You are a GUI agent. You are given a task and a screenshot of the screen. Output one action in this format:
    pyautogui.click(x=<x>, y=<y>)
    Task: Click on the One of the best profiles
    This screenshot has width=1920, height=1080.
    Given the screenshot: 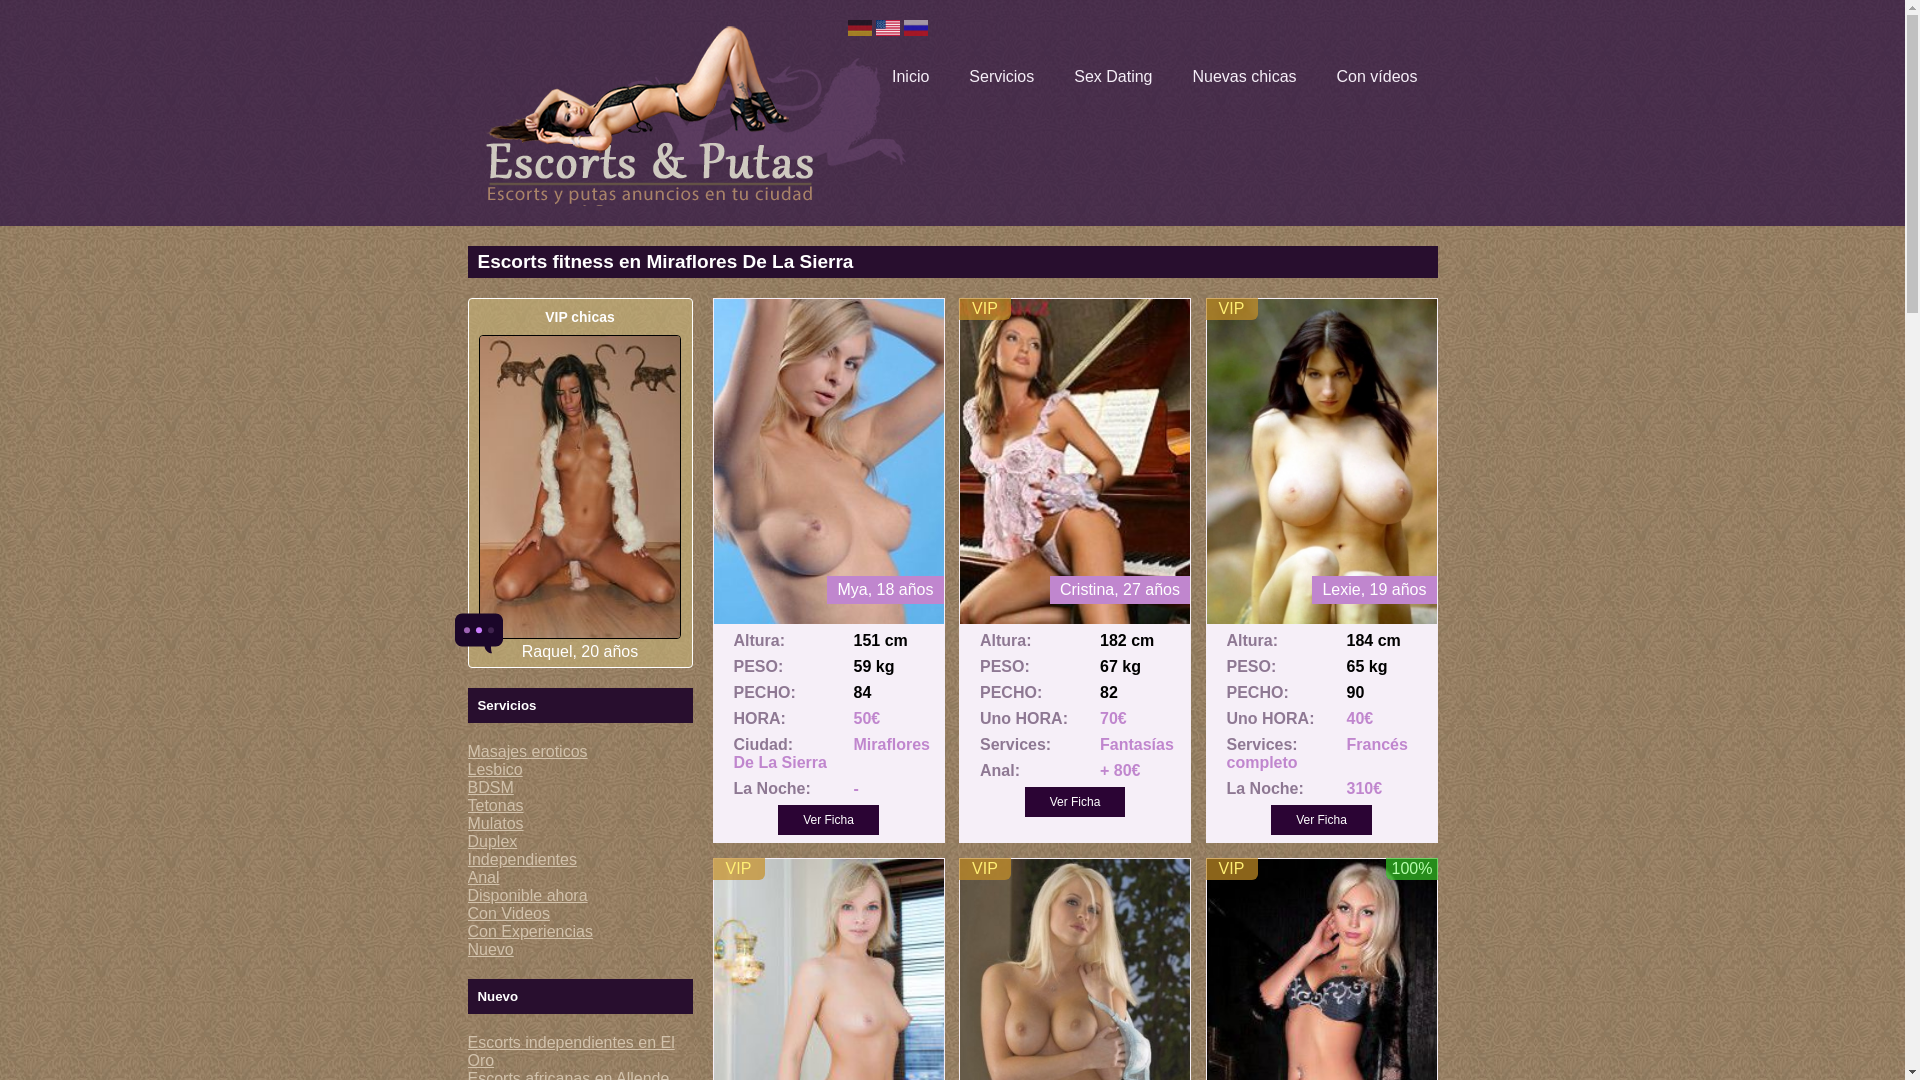 What is the action you would take?
    pyautogui.click(x=738, y=868)
    